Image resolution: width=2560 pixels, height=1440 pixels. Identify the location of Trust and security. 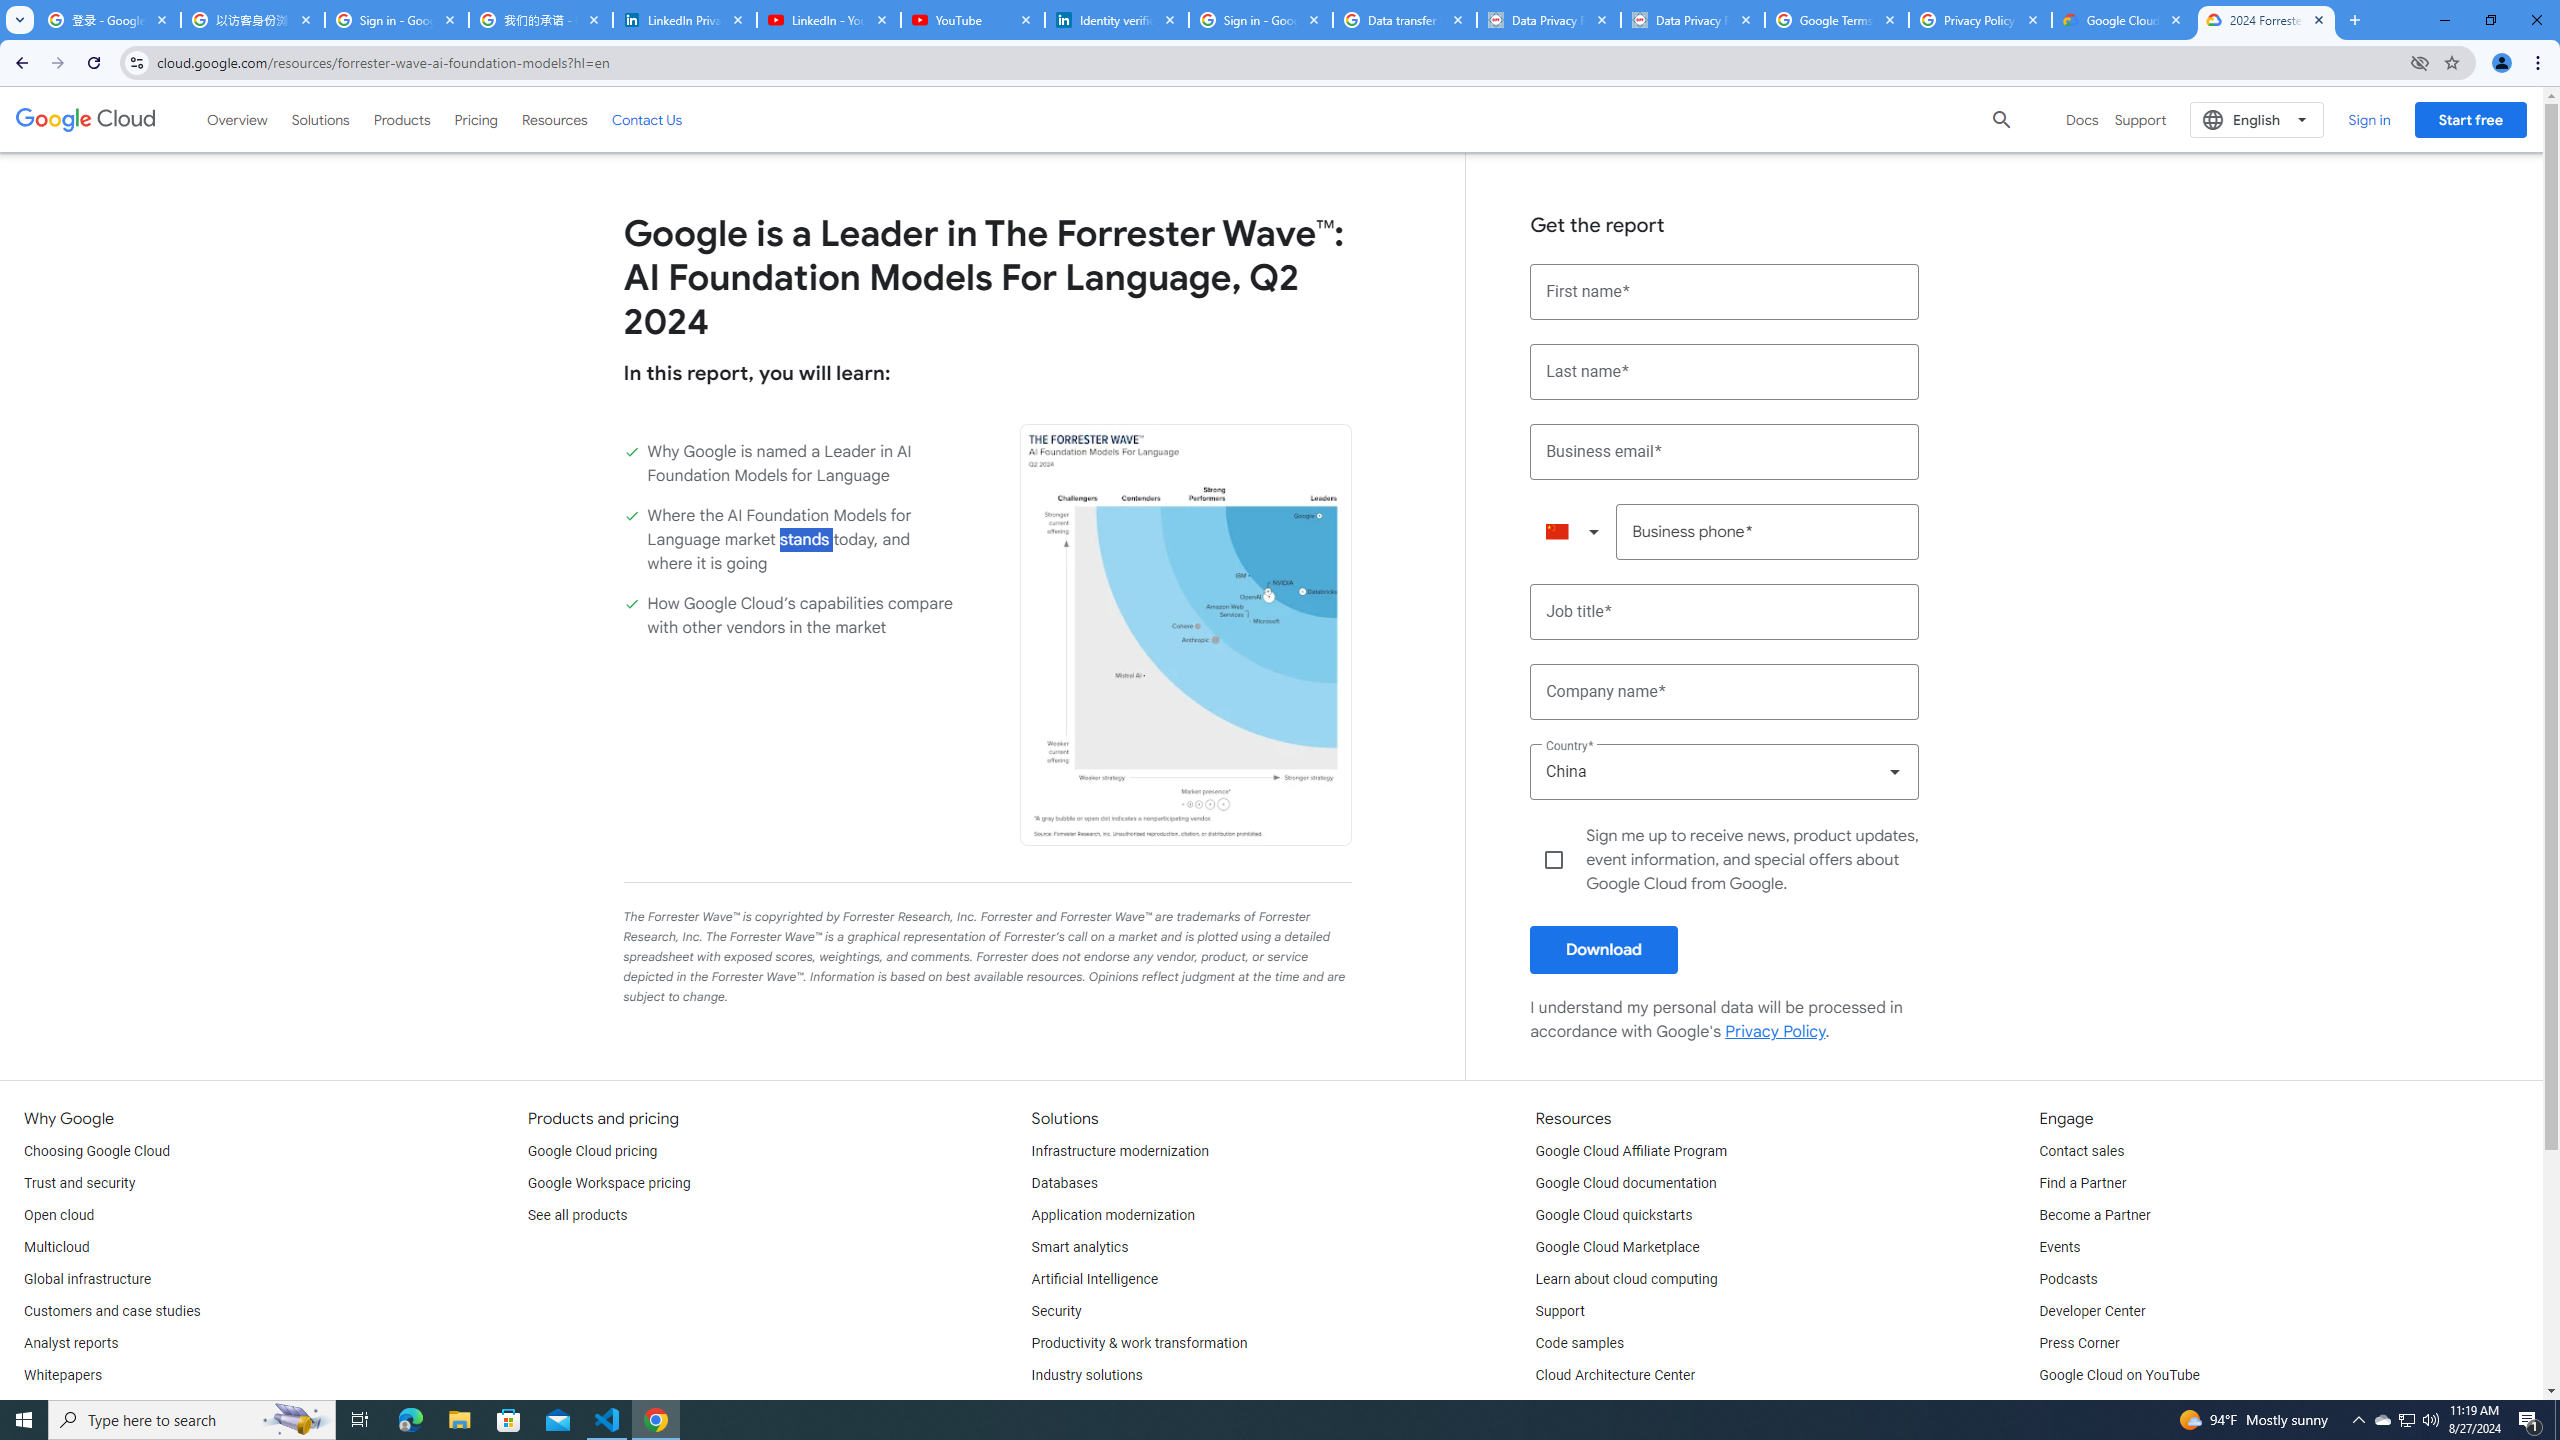
(79, 1183).